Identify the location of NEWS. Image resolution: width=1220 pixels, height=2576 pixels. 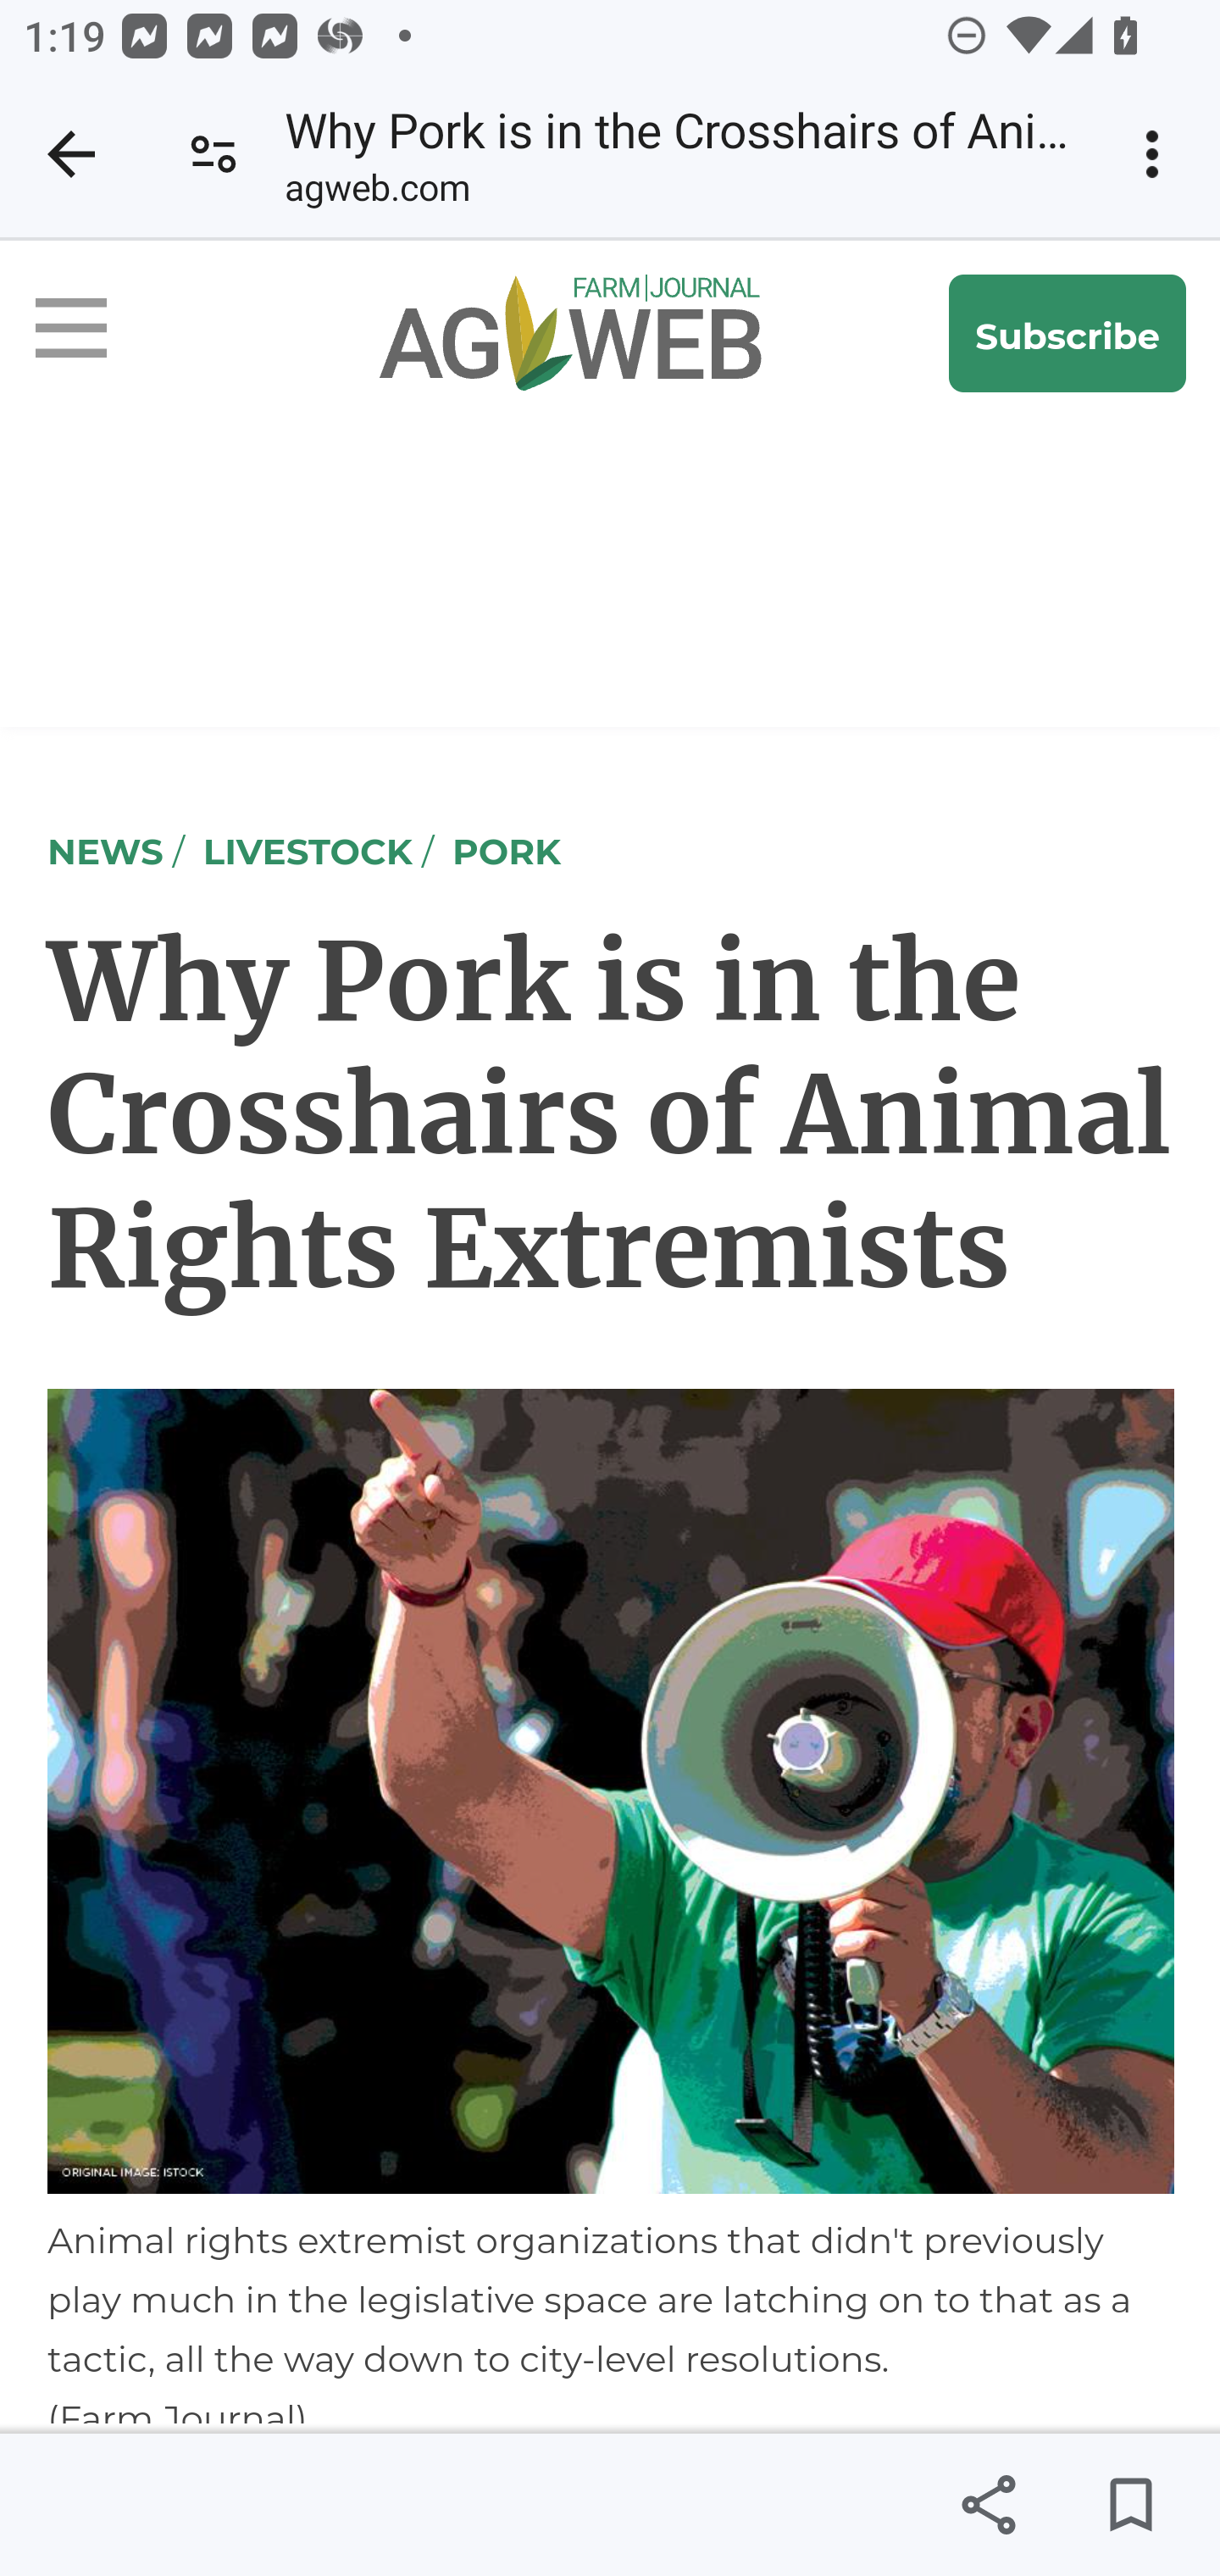
(107, 849).